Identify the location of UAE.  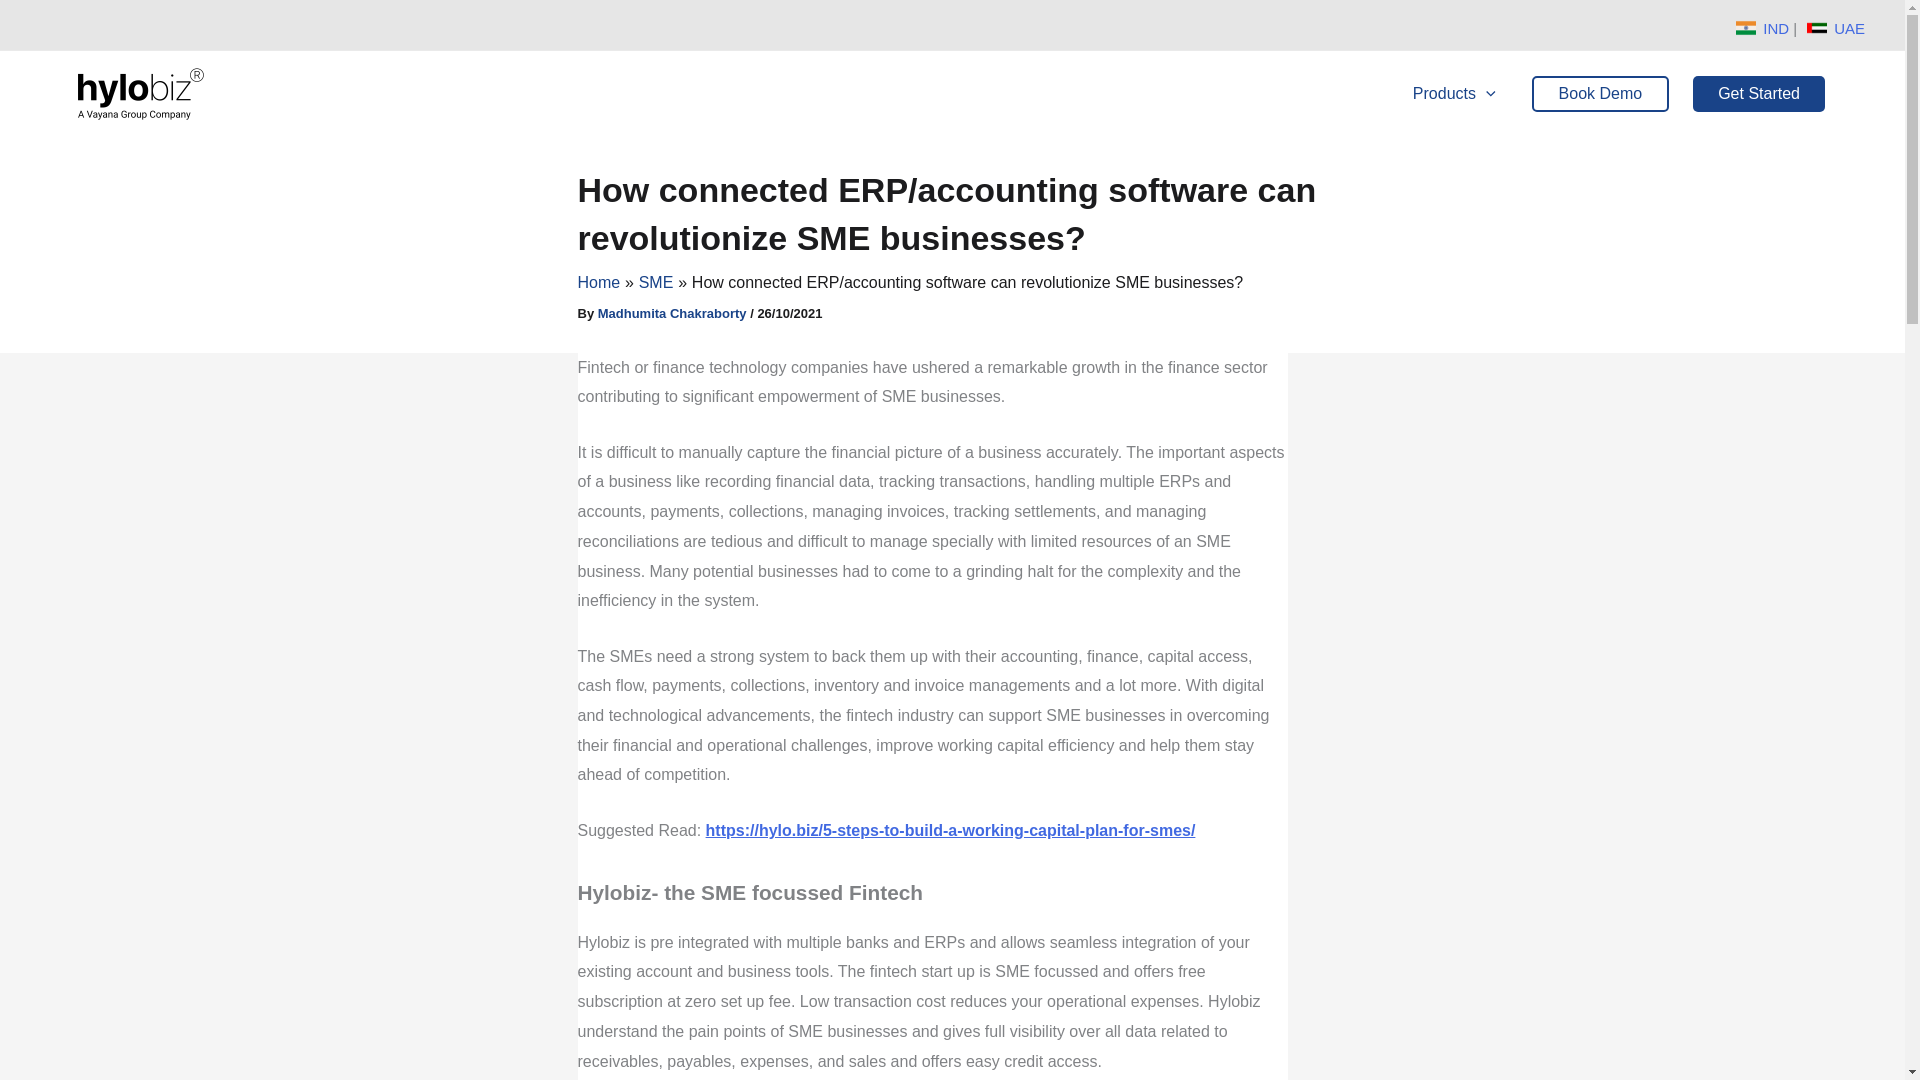
(1848, 28).